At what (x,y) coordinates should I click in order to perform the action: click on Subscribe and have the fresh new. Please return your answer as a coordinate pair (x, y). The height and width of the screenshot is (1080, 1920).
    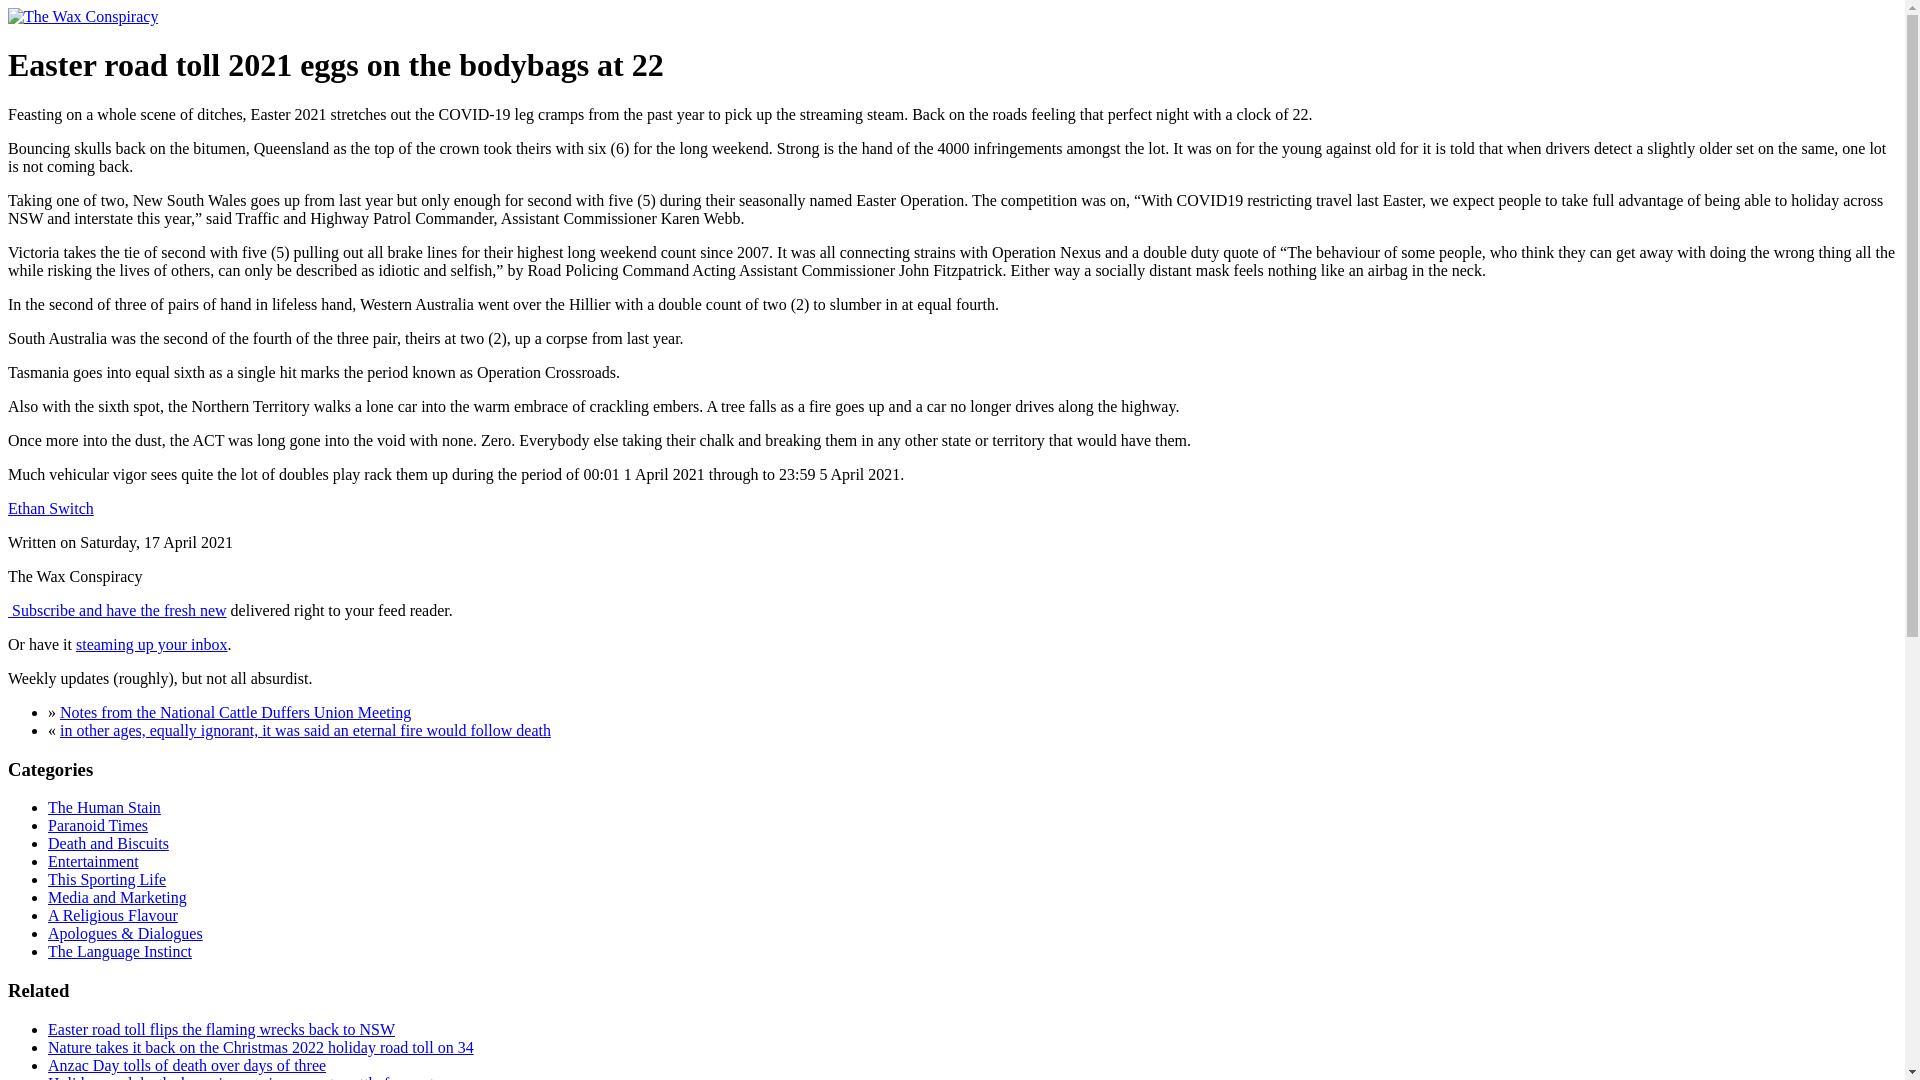
    Looking at the image, I should click on (118, 610).